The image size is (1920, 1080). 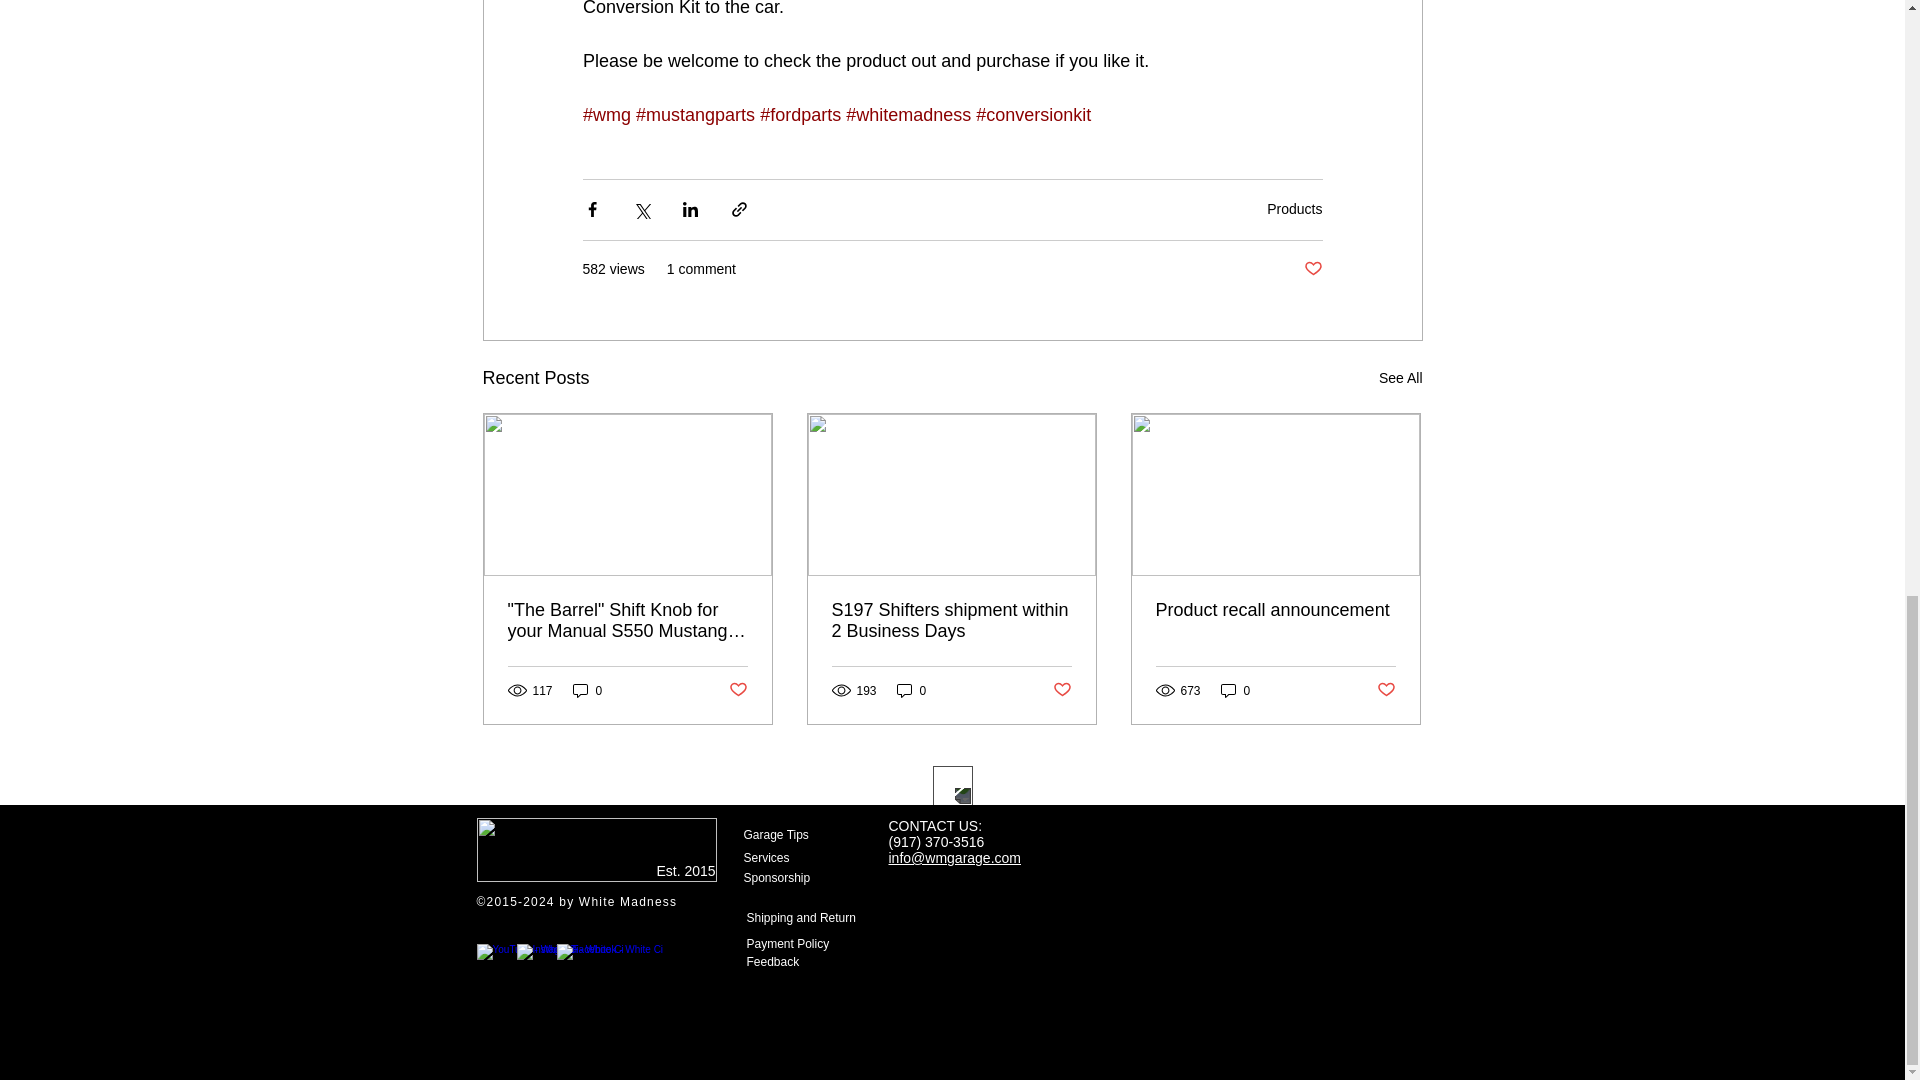 I want to click on Products, so click(x=1294, y=208).